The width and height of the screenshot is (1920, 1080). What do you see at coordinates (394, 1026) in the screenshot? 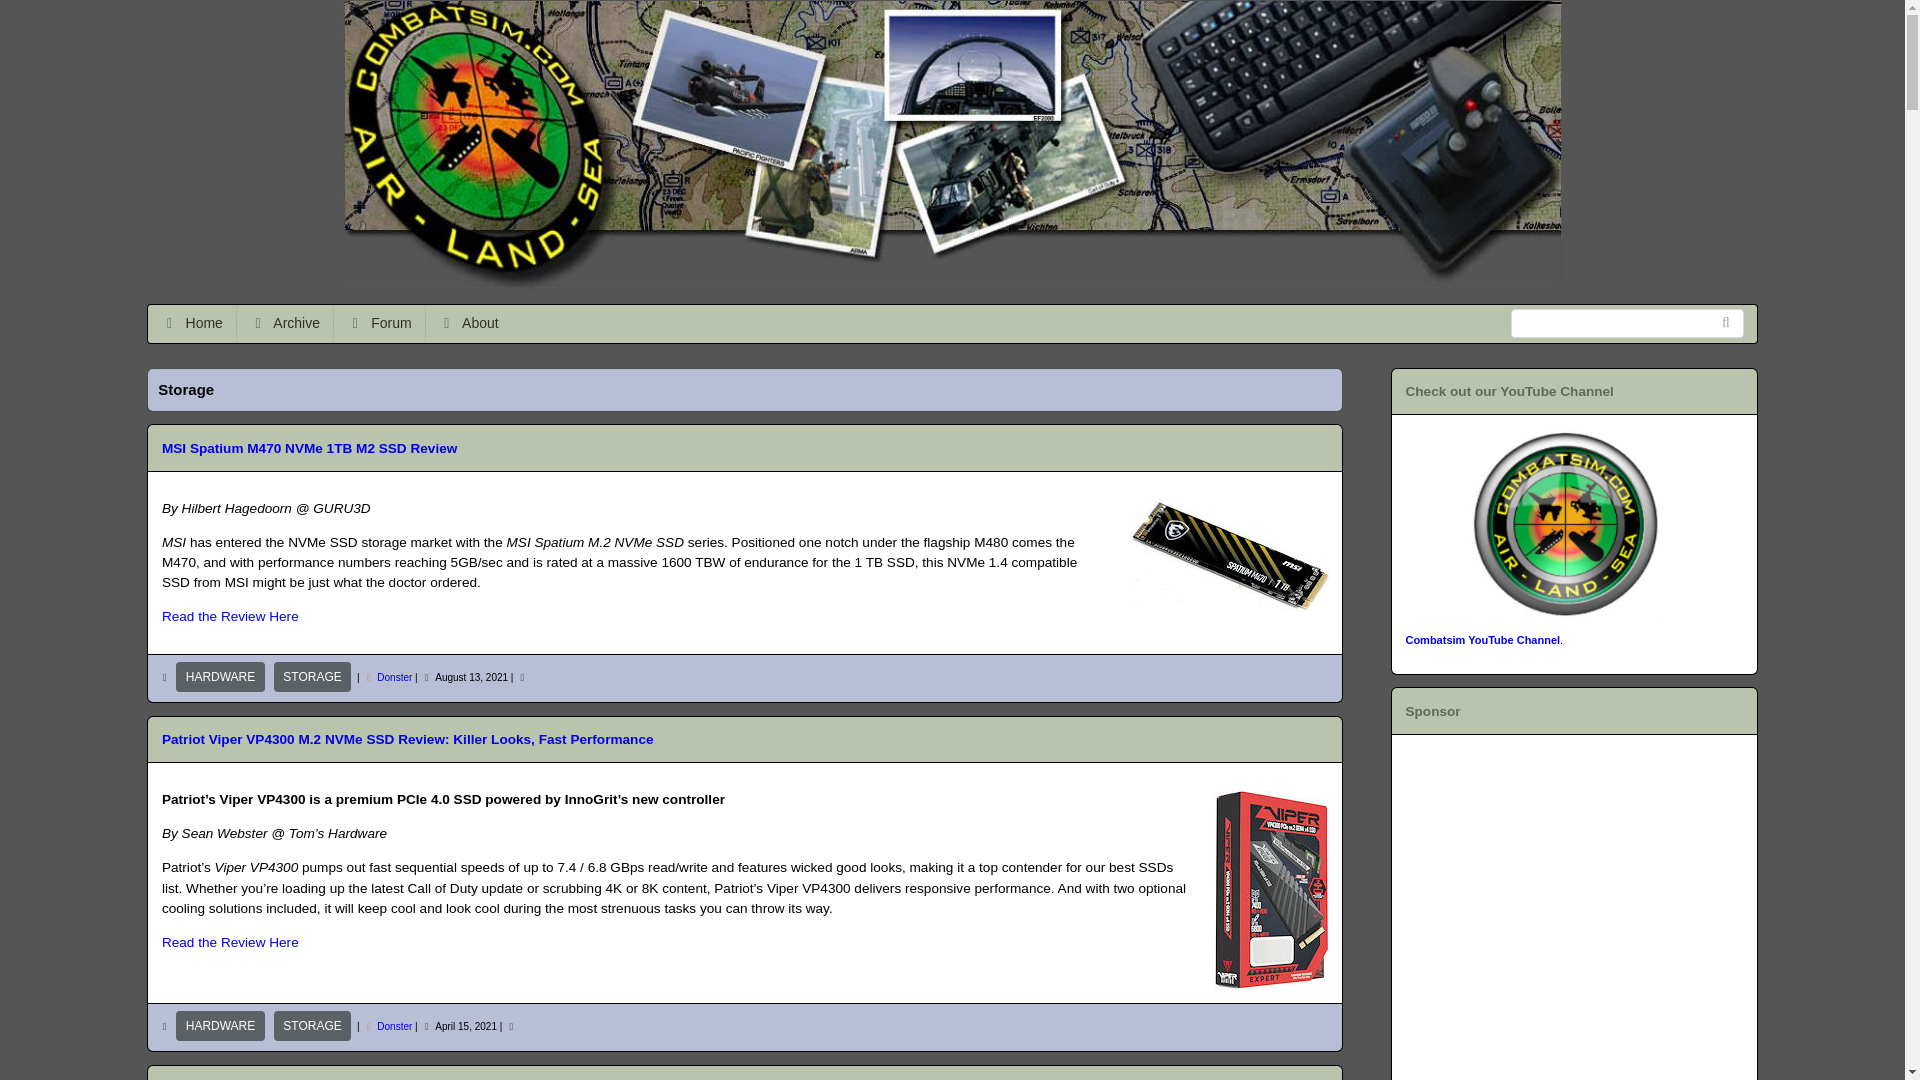
I see `Donster` at bounding box center [394, 1026].